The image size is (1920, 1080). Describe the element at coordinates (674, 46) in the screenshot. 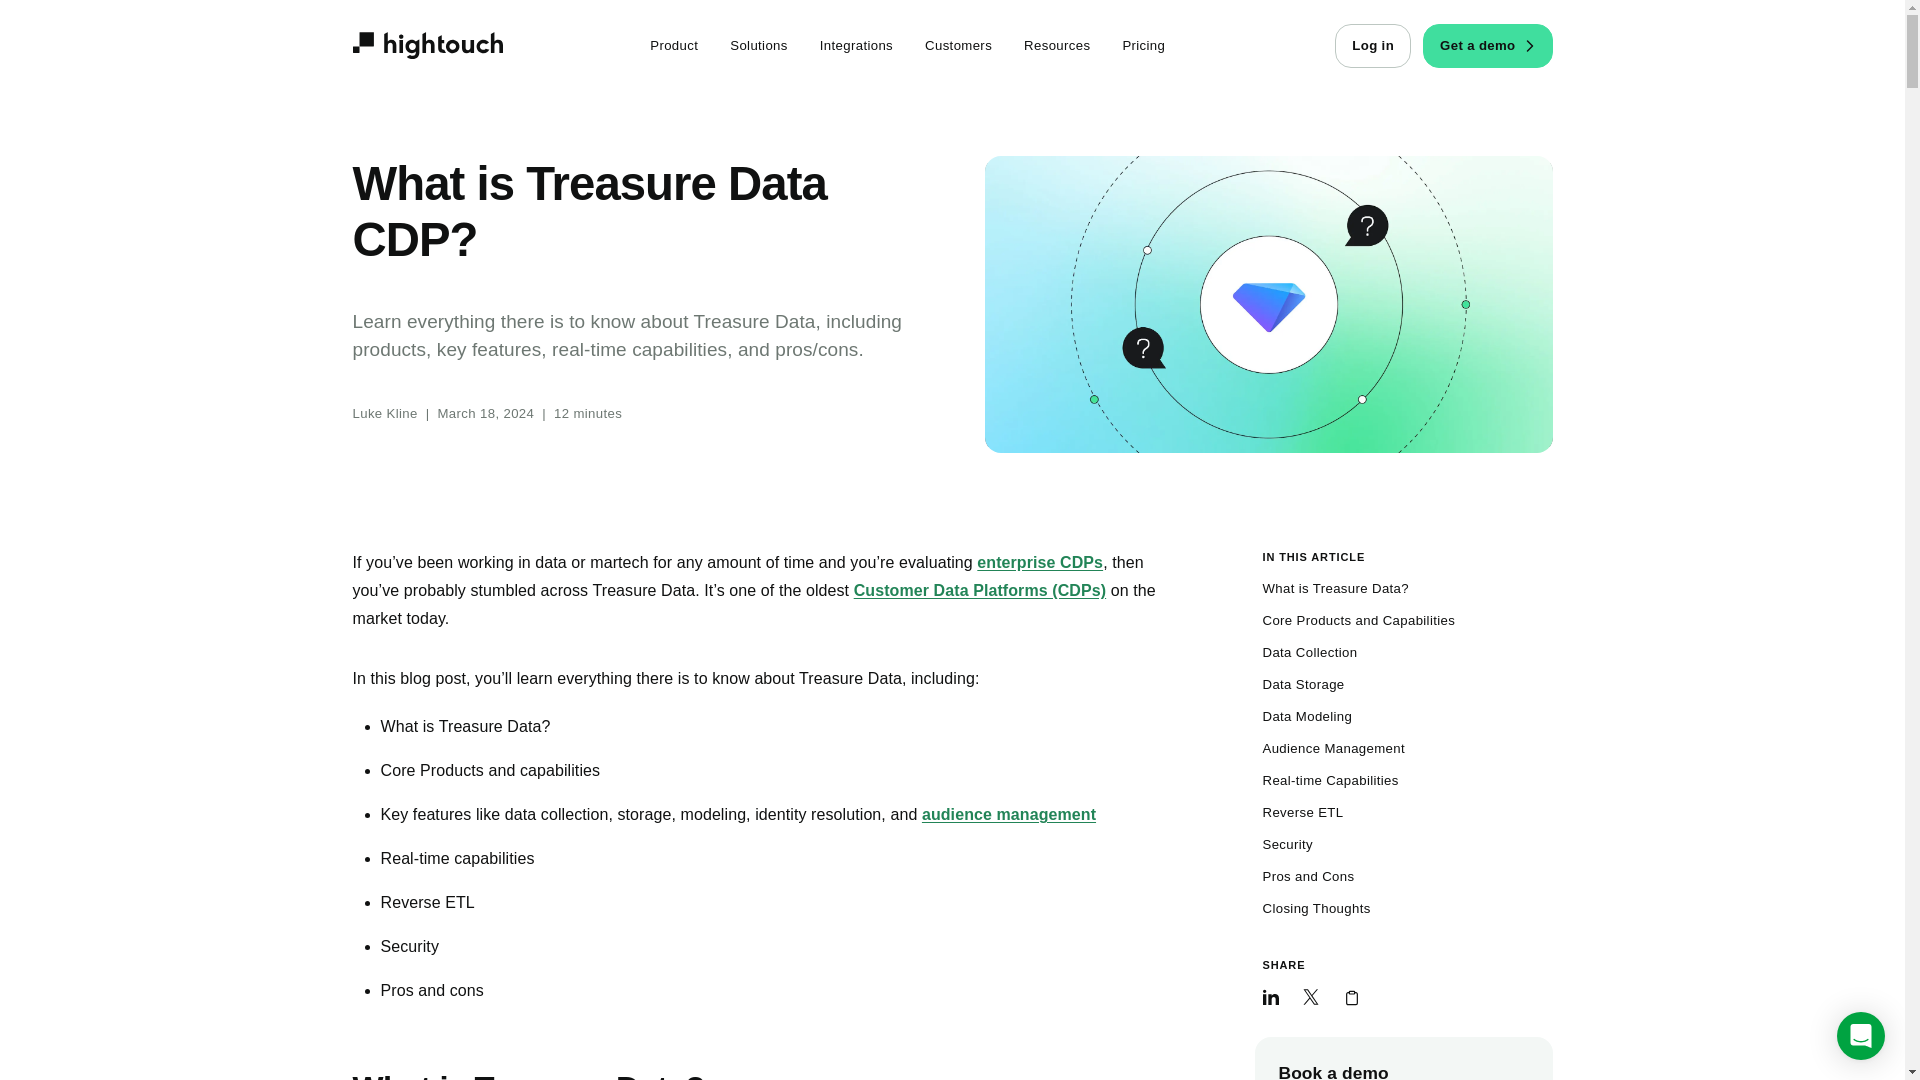

I see `Product` at that location.